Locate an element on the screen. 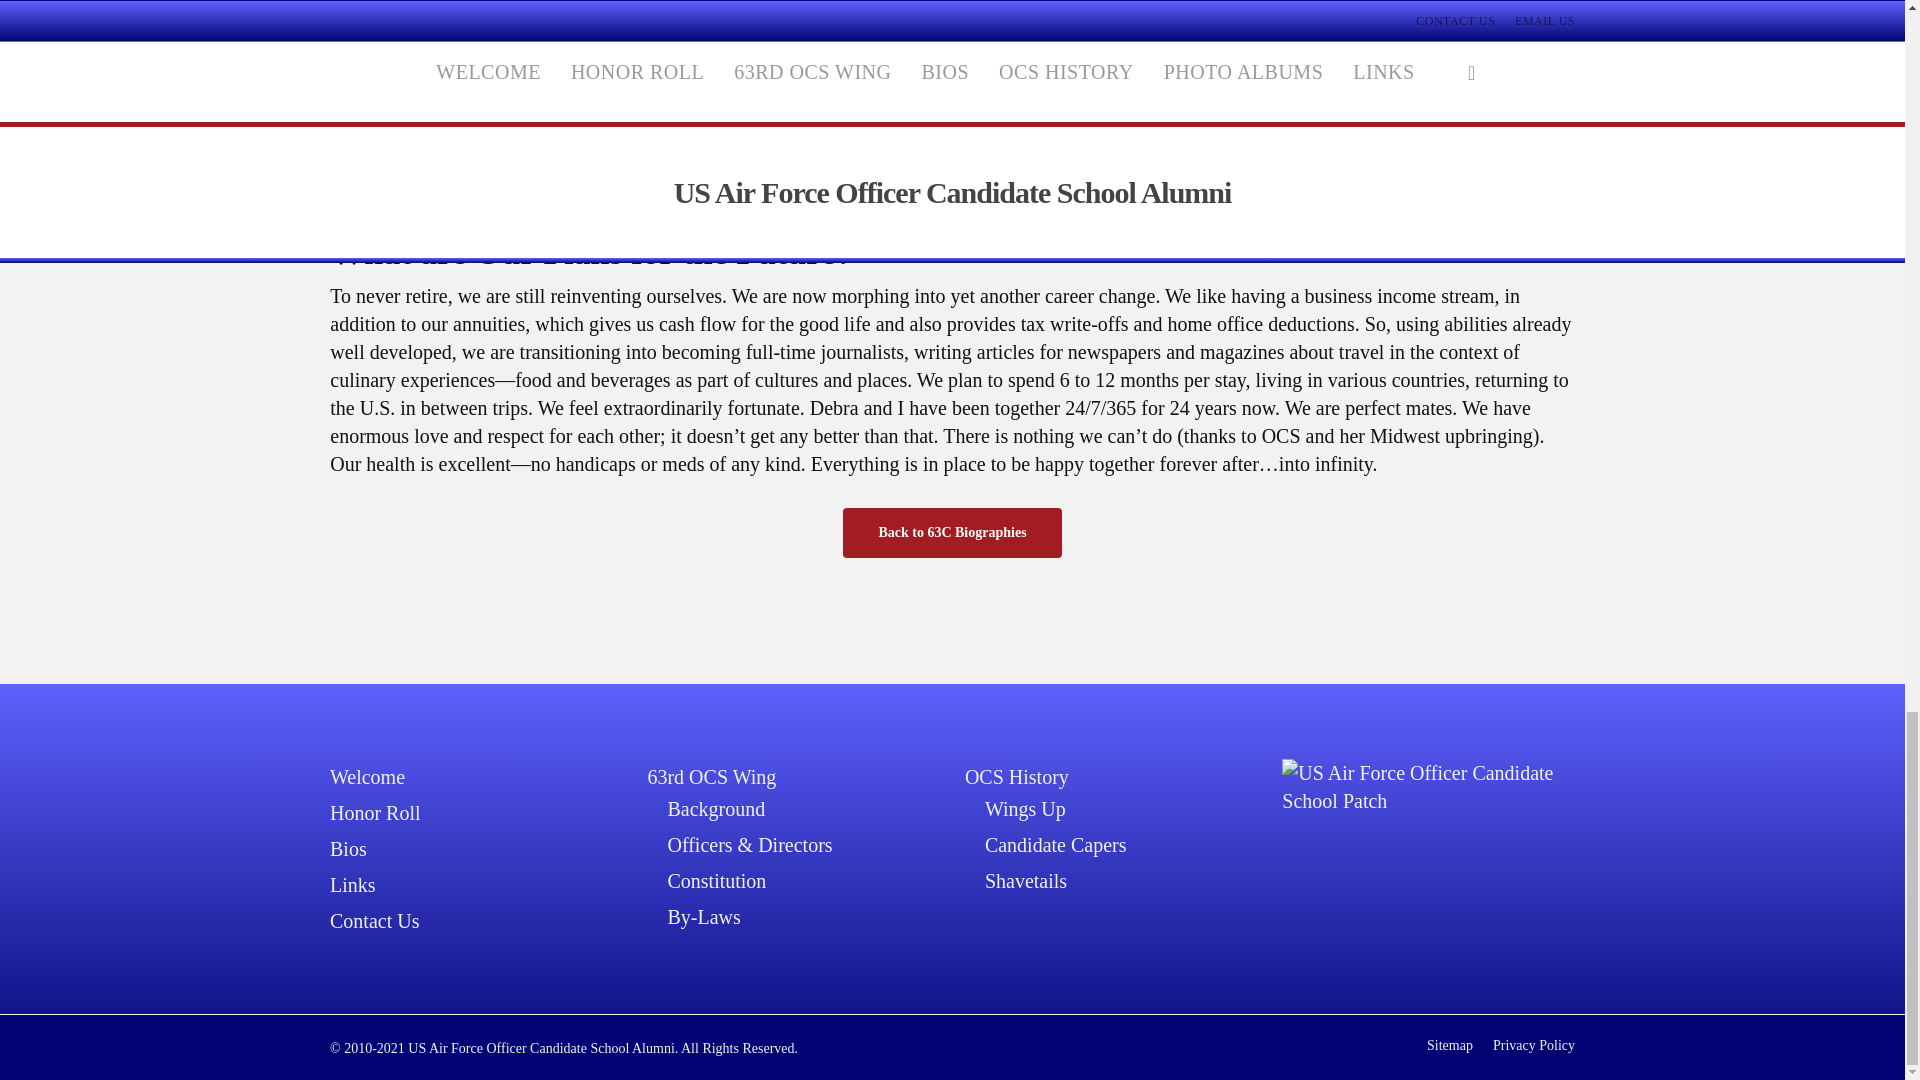 Image resolution: width=1920 pixels, height=1080 pixels. Constitution is located at coordinates (803, 881).